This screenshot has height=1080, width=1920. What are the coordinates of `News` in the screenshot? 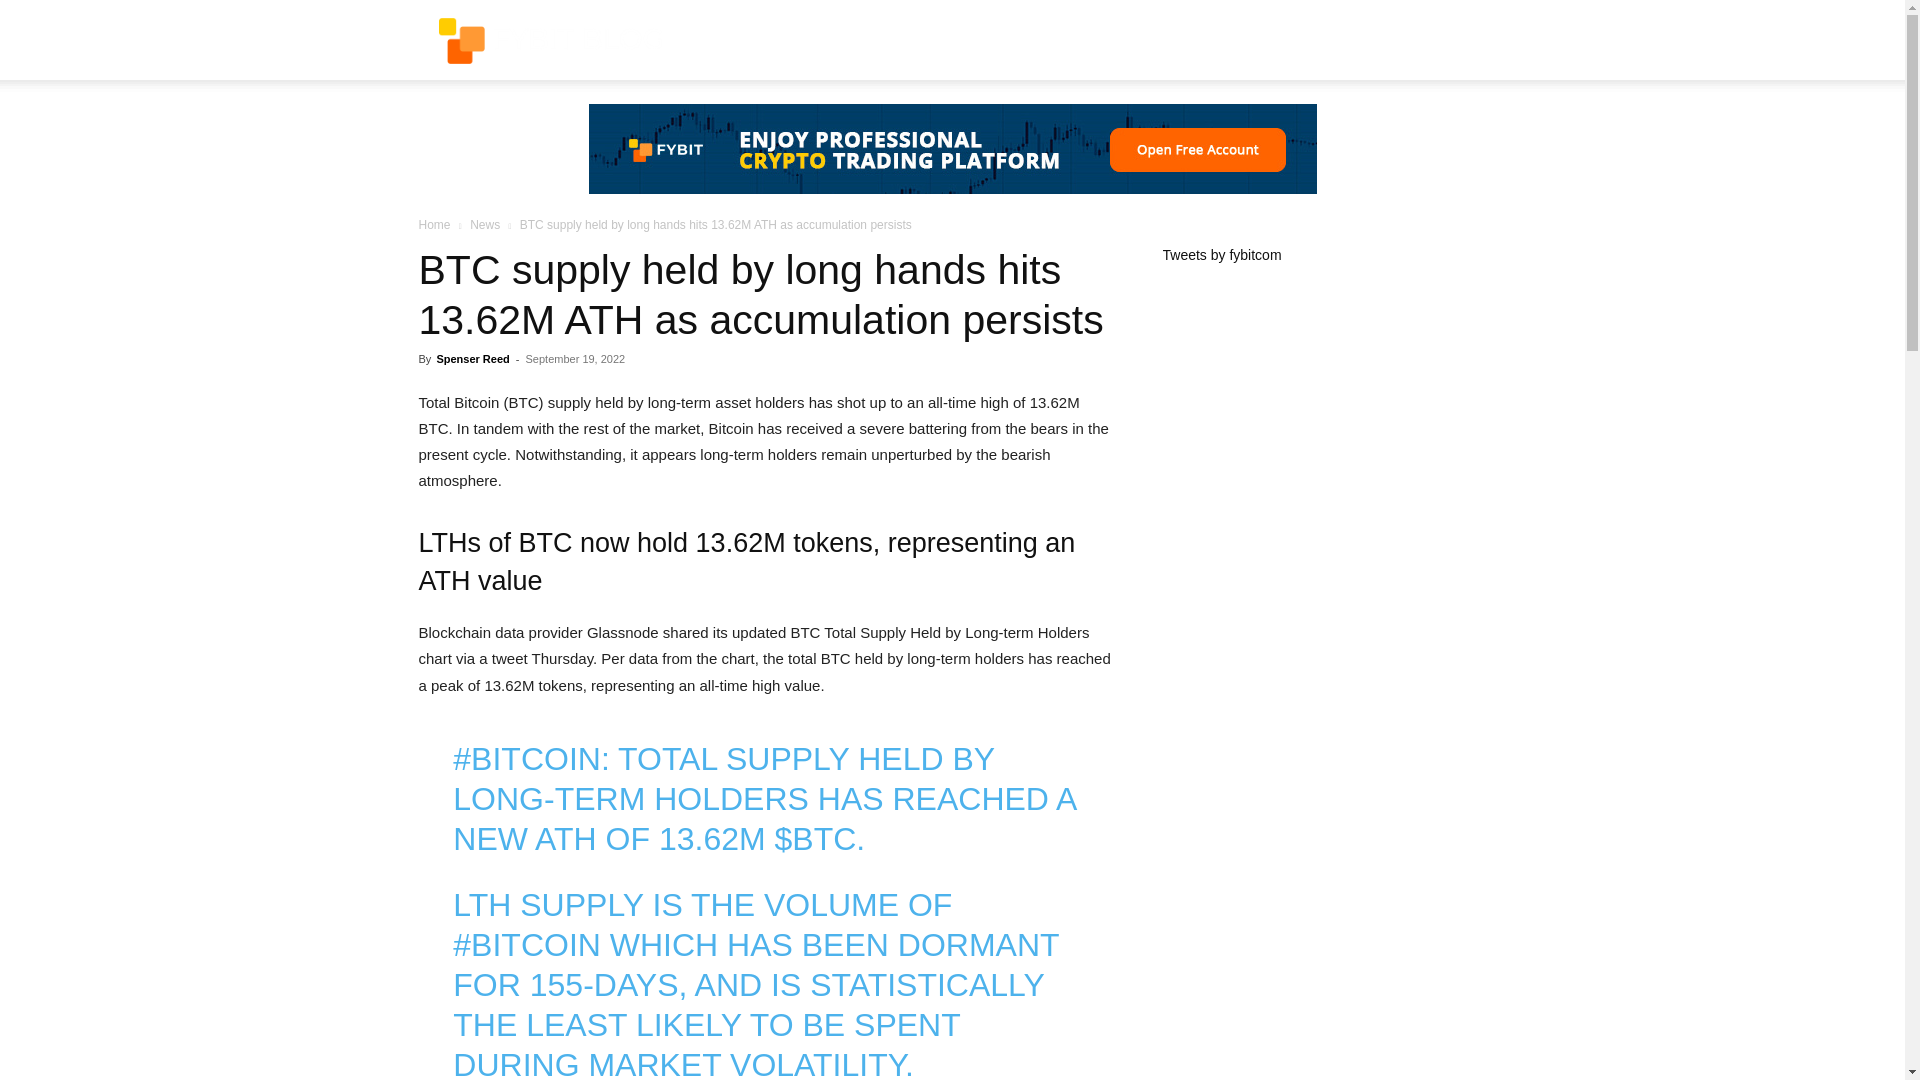 It's located at (484, 225).